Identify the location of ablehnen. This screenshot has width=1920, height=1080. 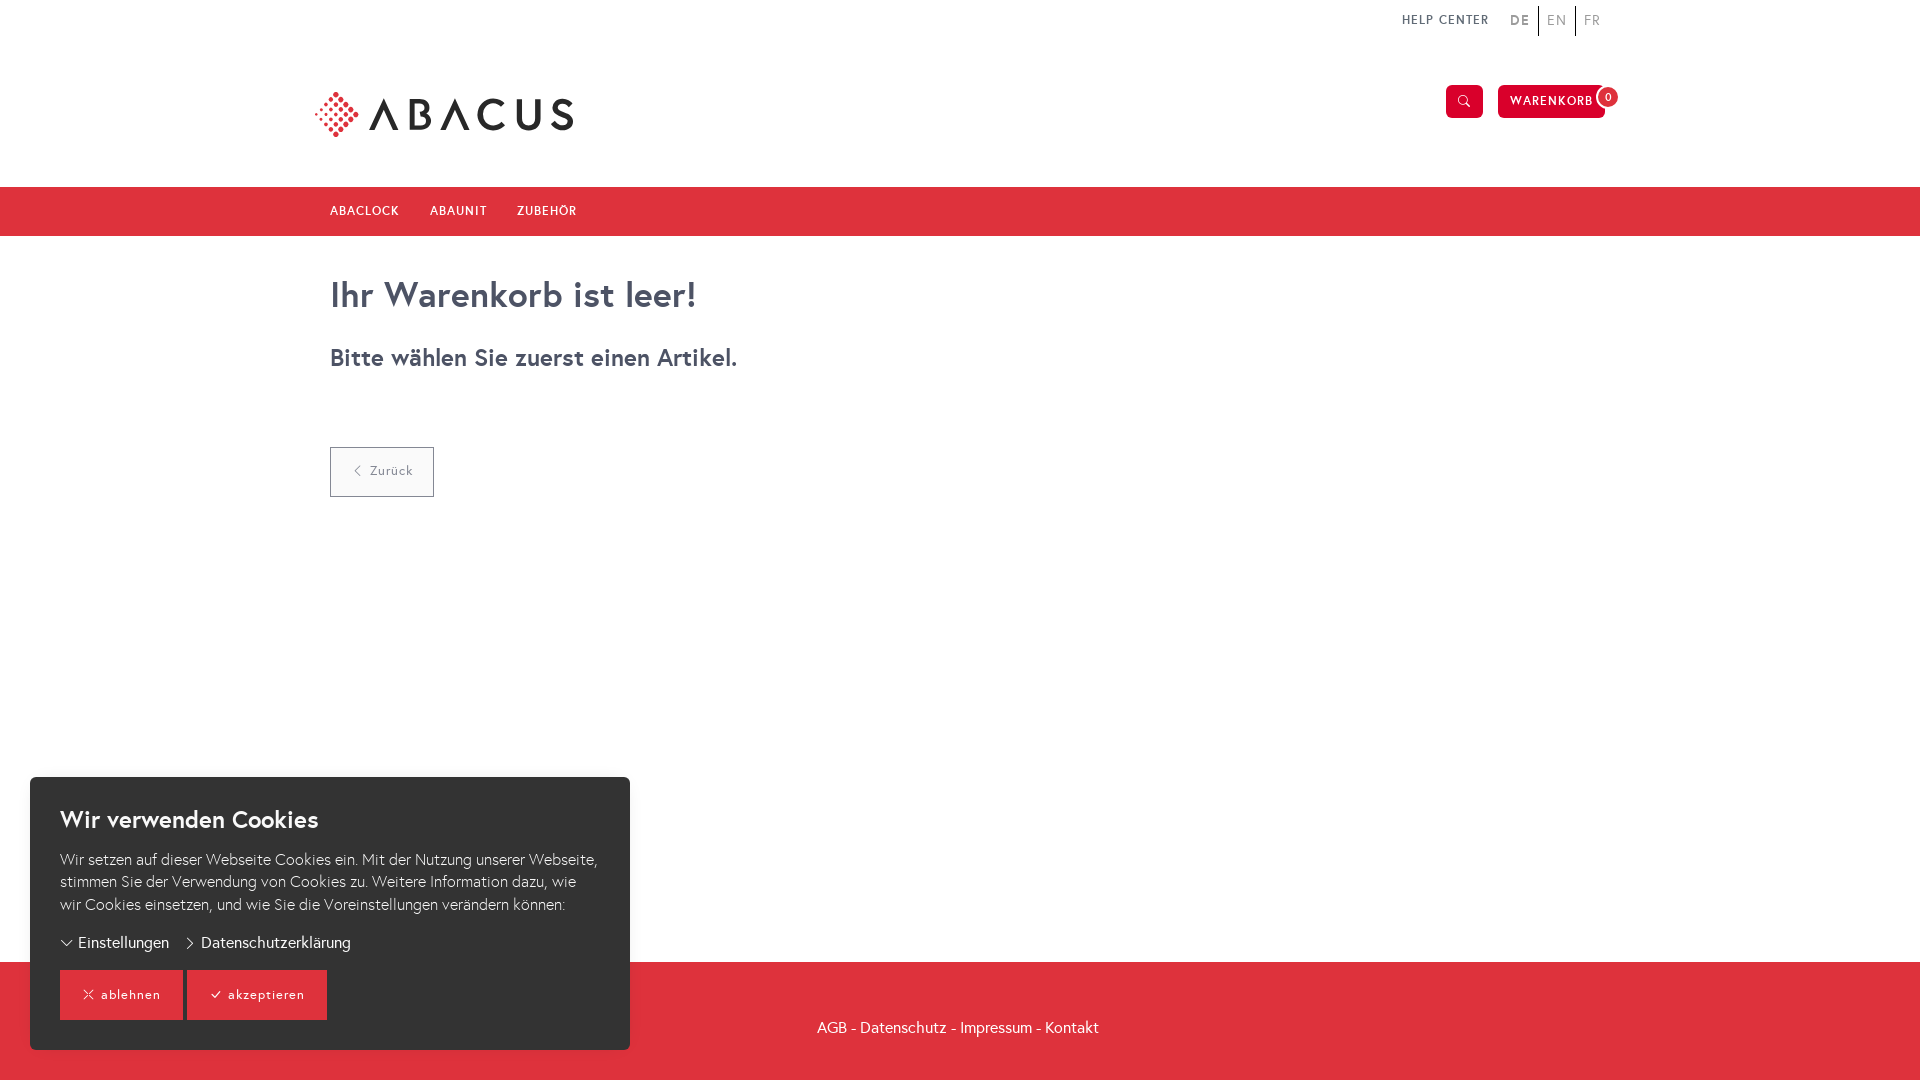
(122, 995).